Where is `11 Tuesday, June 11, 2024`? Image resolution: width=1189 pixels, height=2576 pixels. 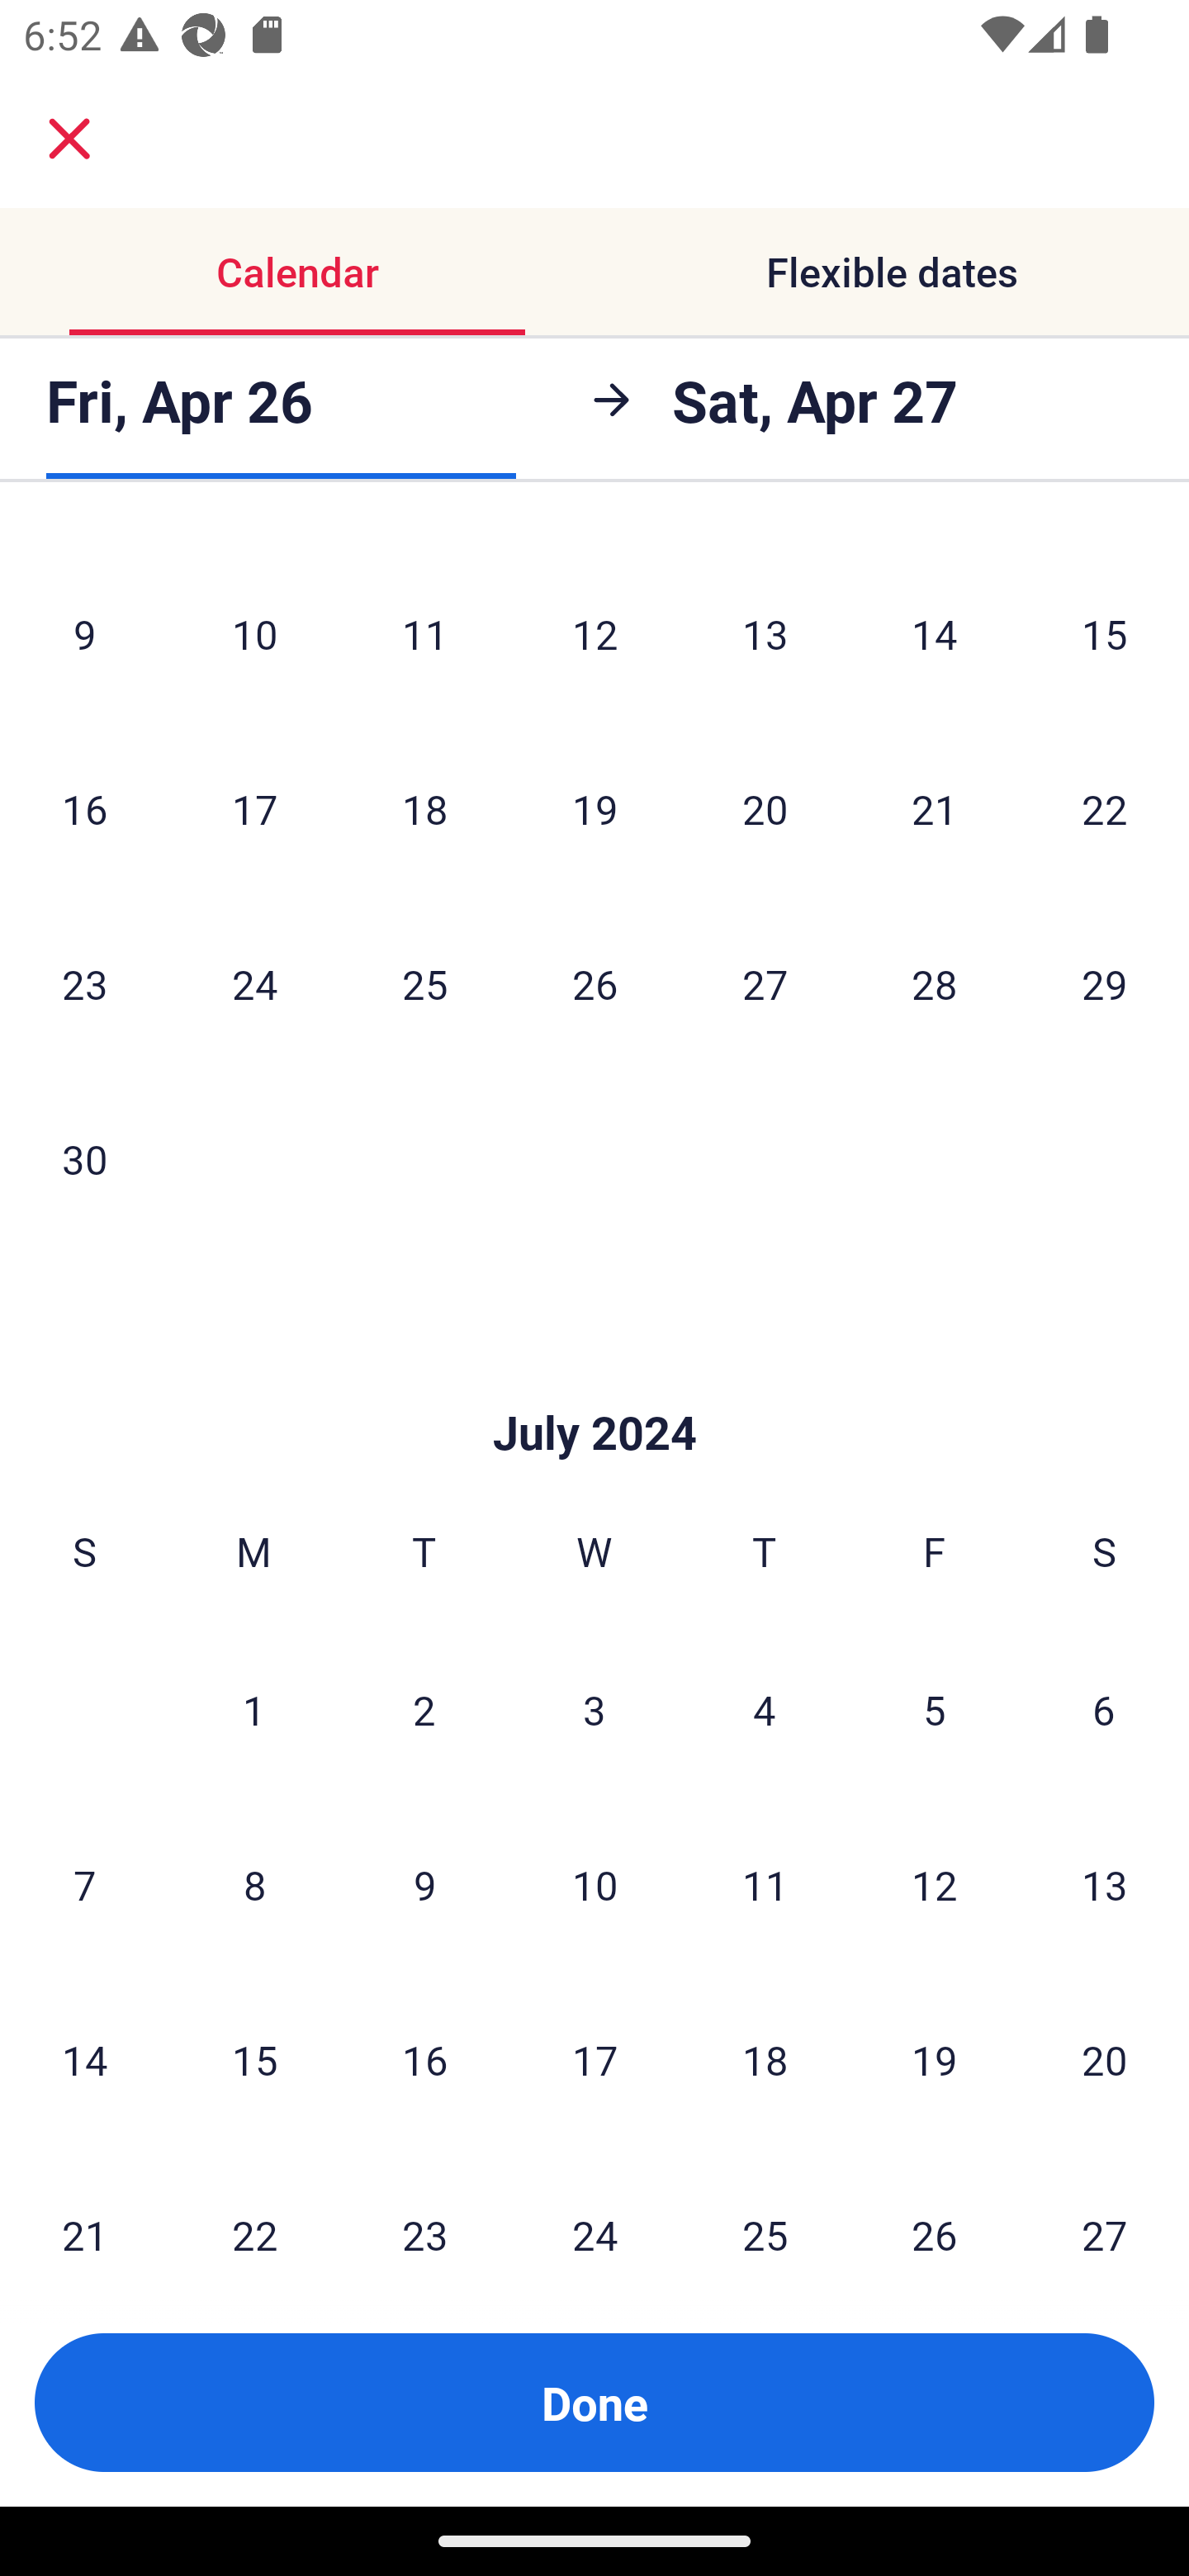 11 Tuesday, June 11, 2024 is located at coordinates (424, 633).